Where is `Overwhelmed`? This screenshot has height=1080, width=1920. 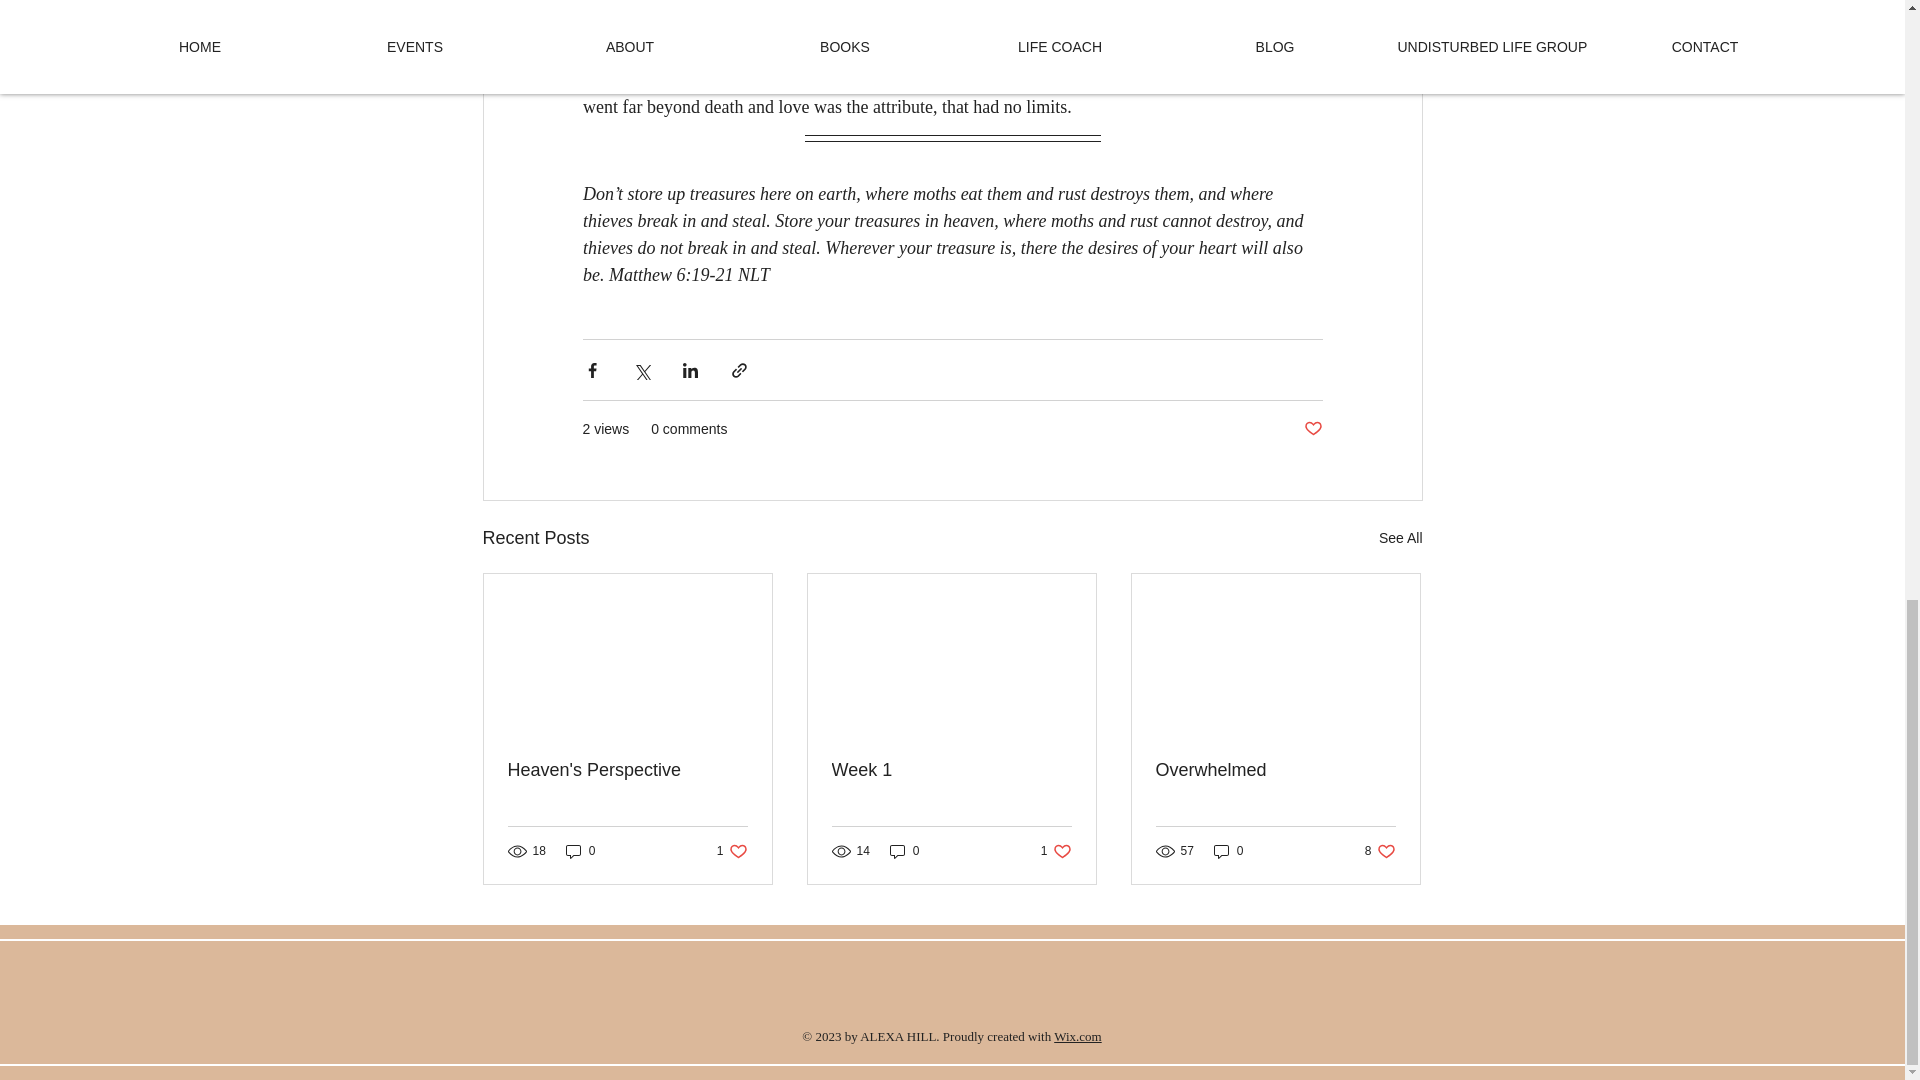 Overwhelmed is located at coordinates (1275, 770).